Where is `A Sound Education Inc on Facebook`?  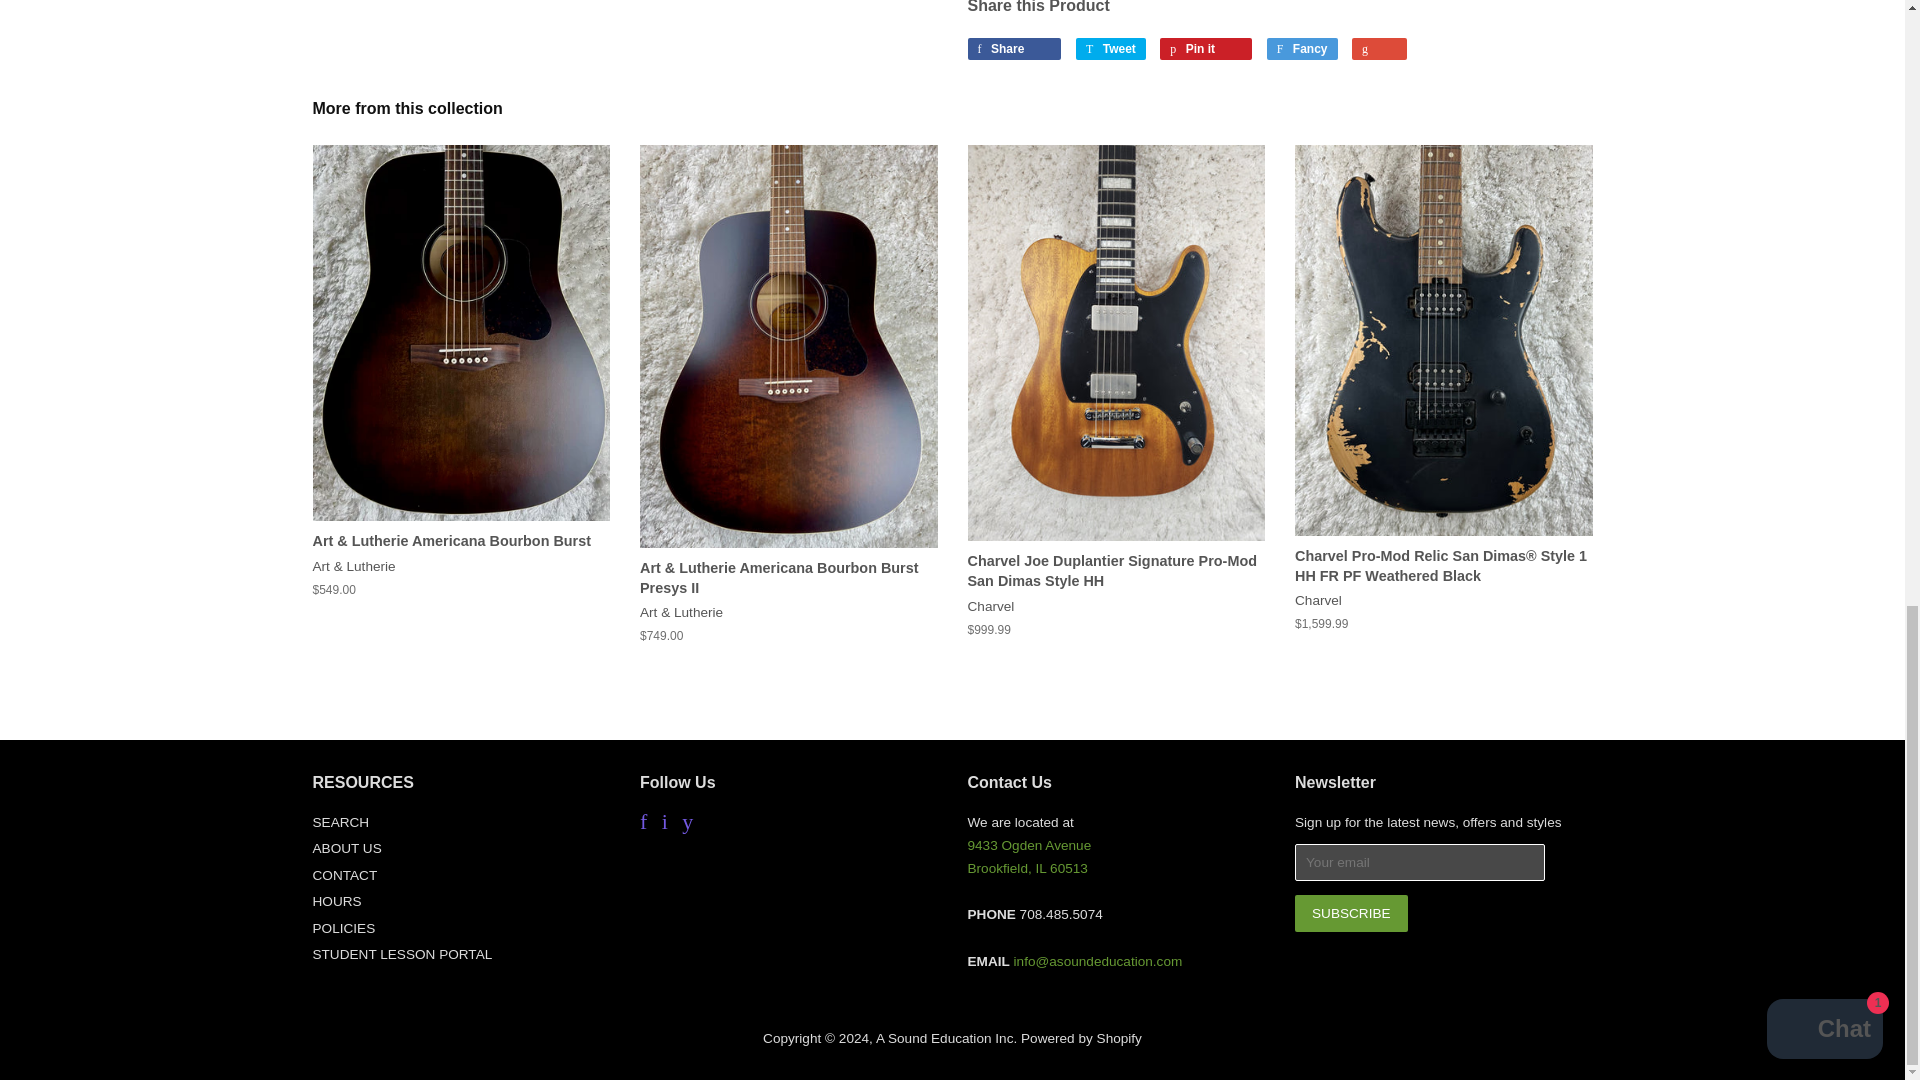
A Sound Education Inc on Facebook is located at coordinates (643, 824).